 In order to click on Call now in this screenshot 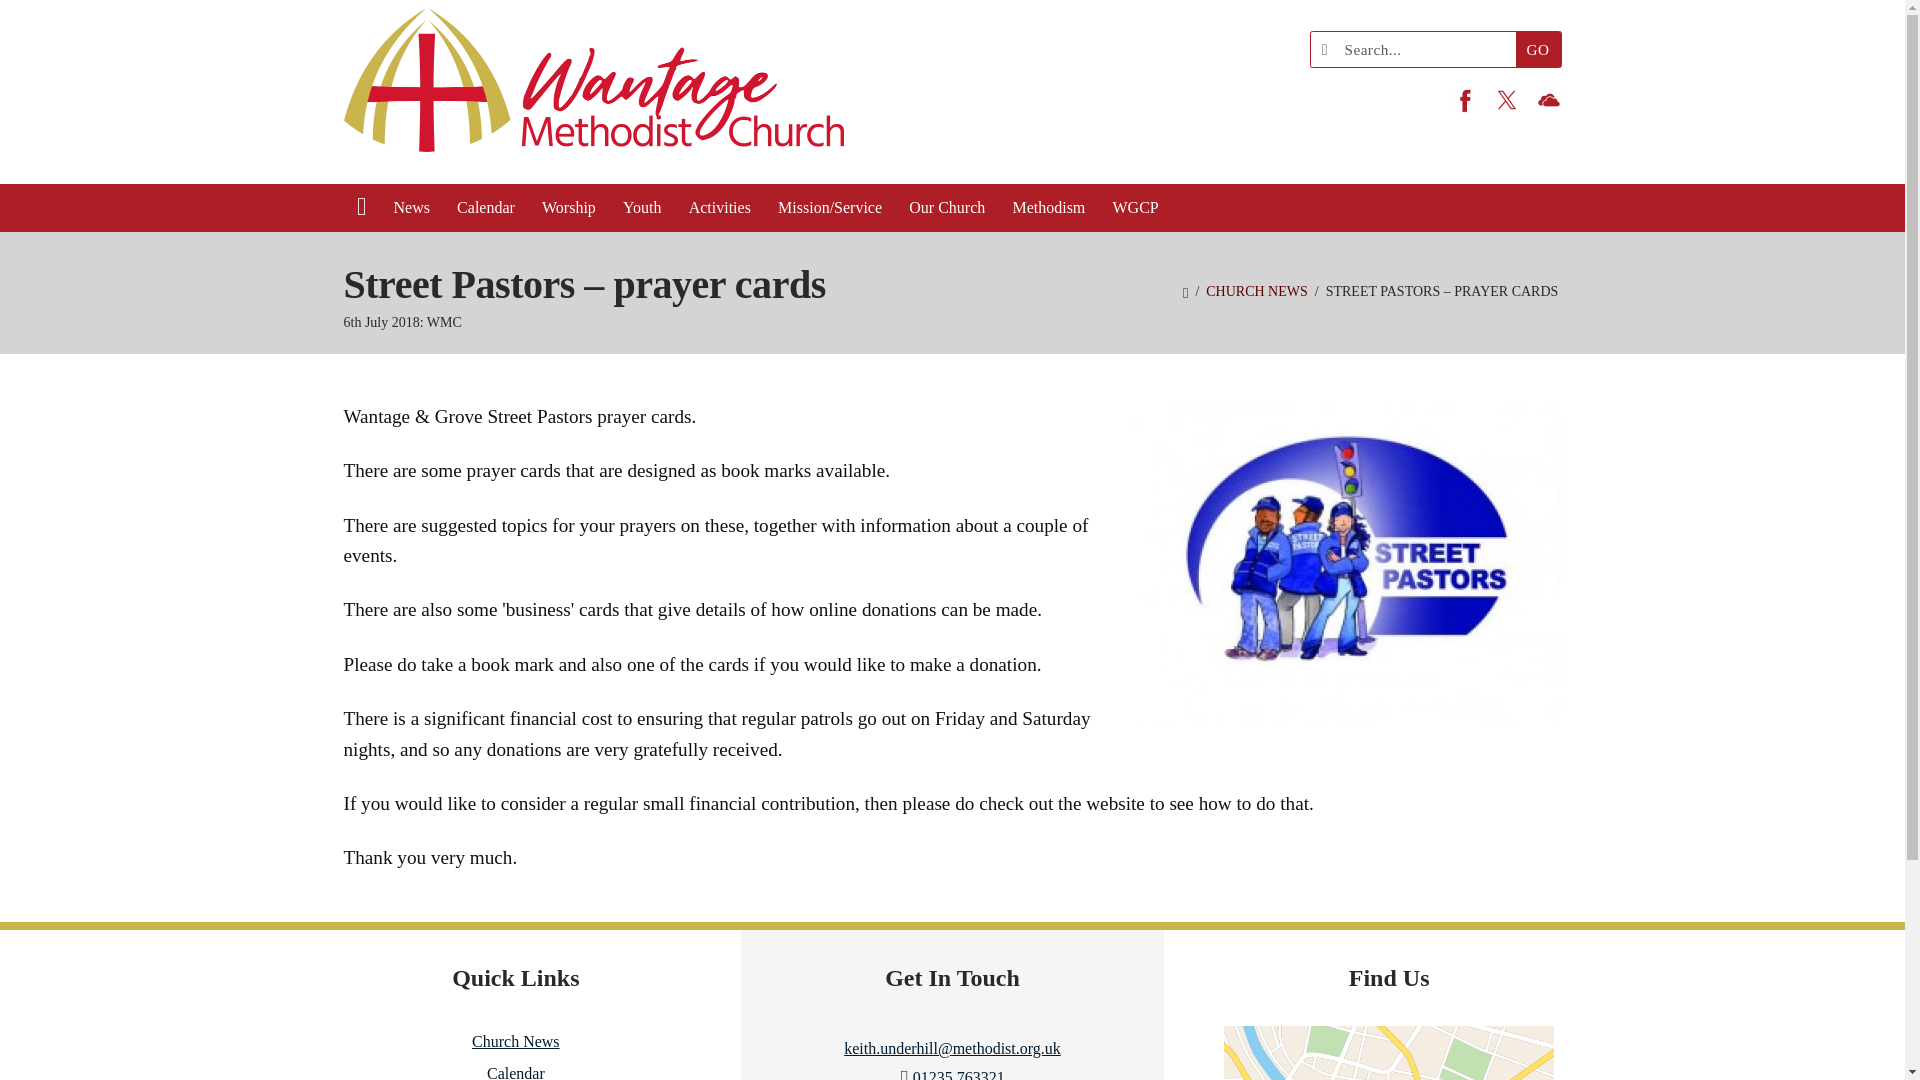, I will do `click(958, 1074)`.